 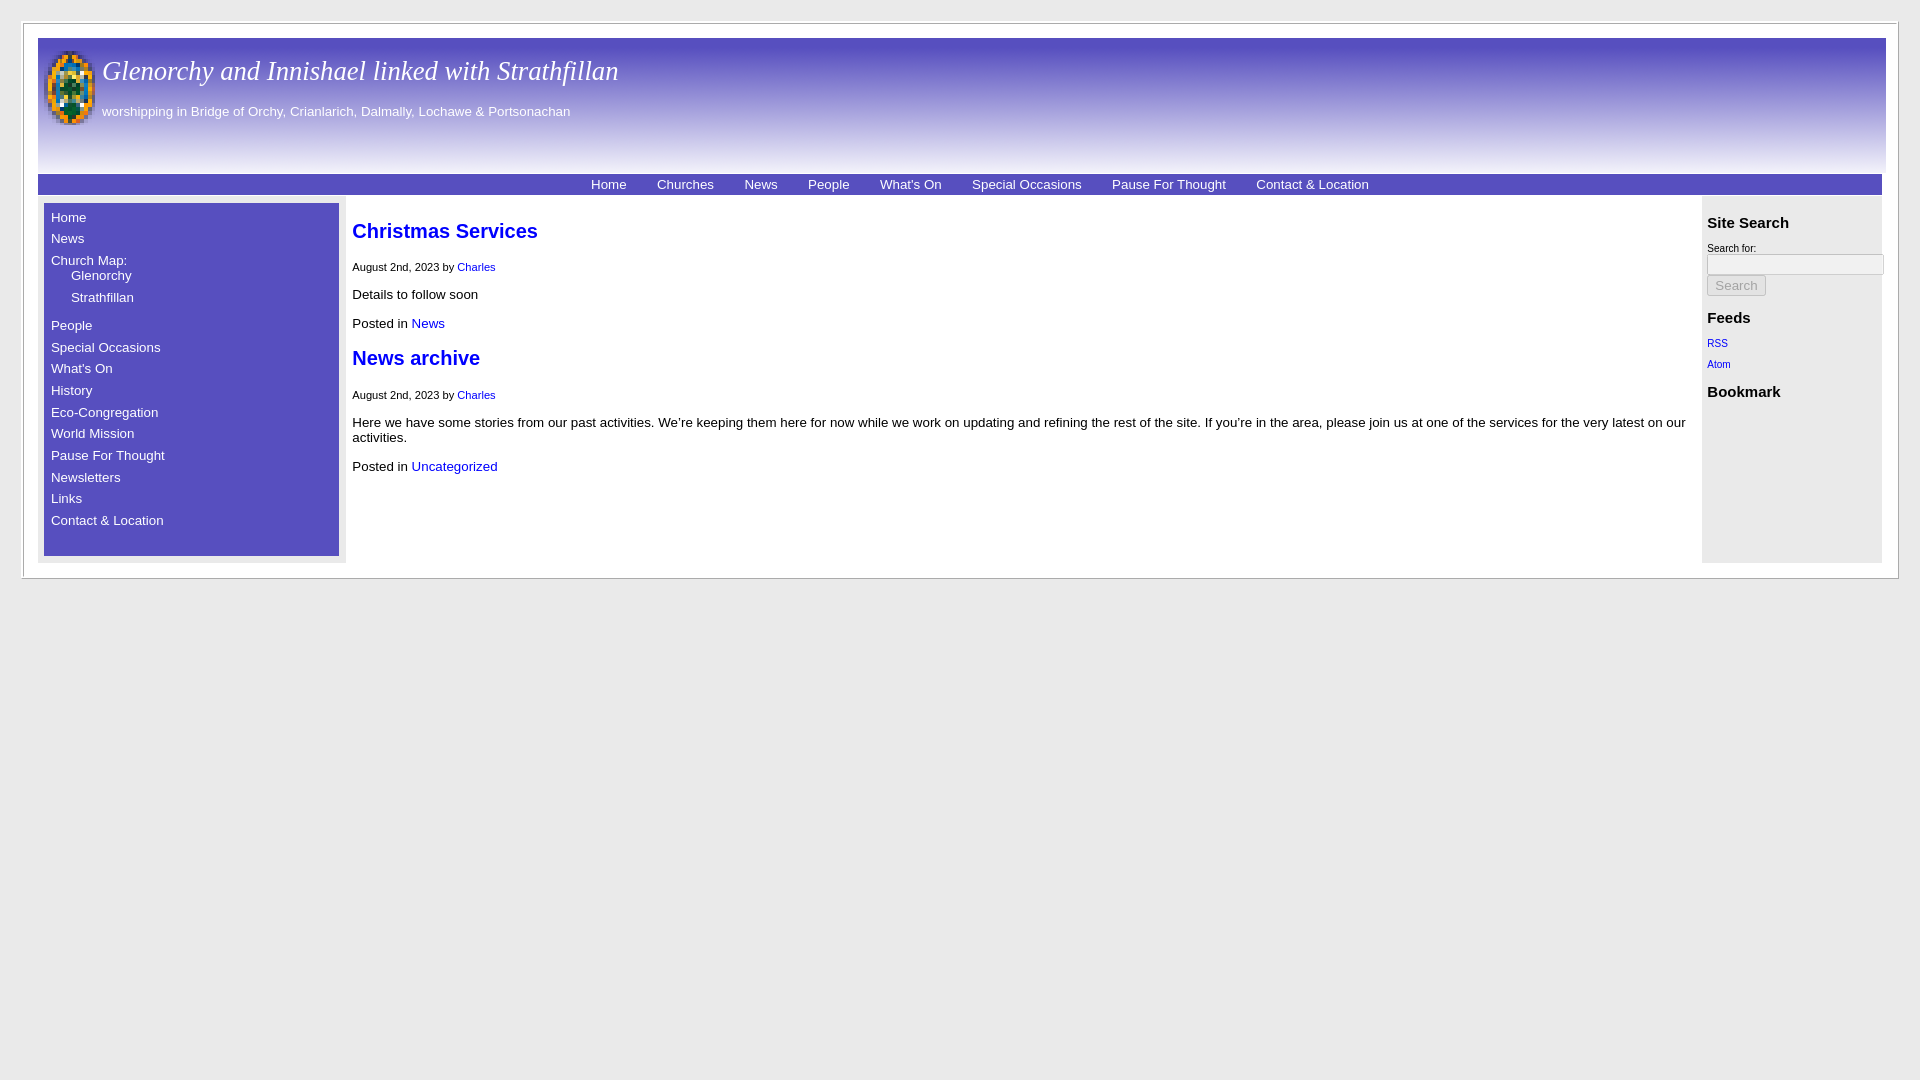 What do you see at coordinates (685, 184) in the screenshot?
I see `Churches` at bounding box center [685, 184].